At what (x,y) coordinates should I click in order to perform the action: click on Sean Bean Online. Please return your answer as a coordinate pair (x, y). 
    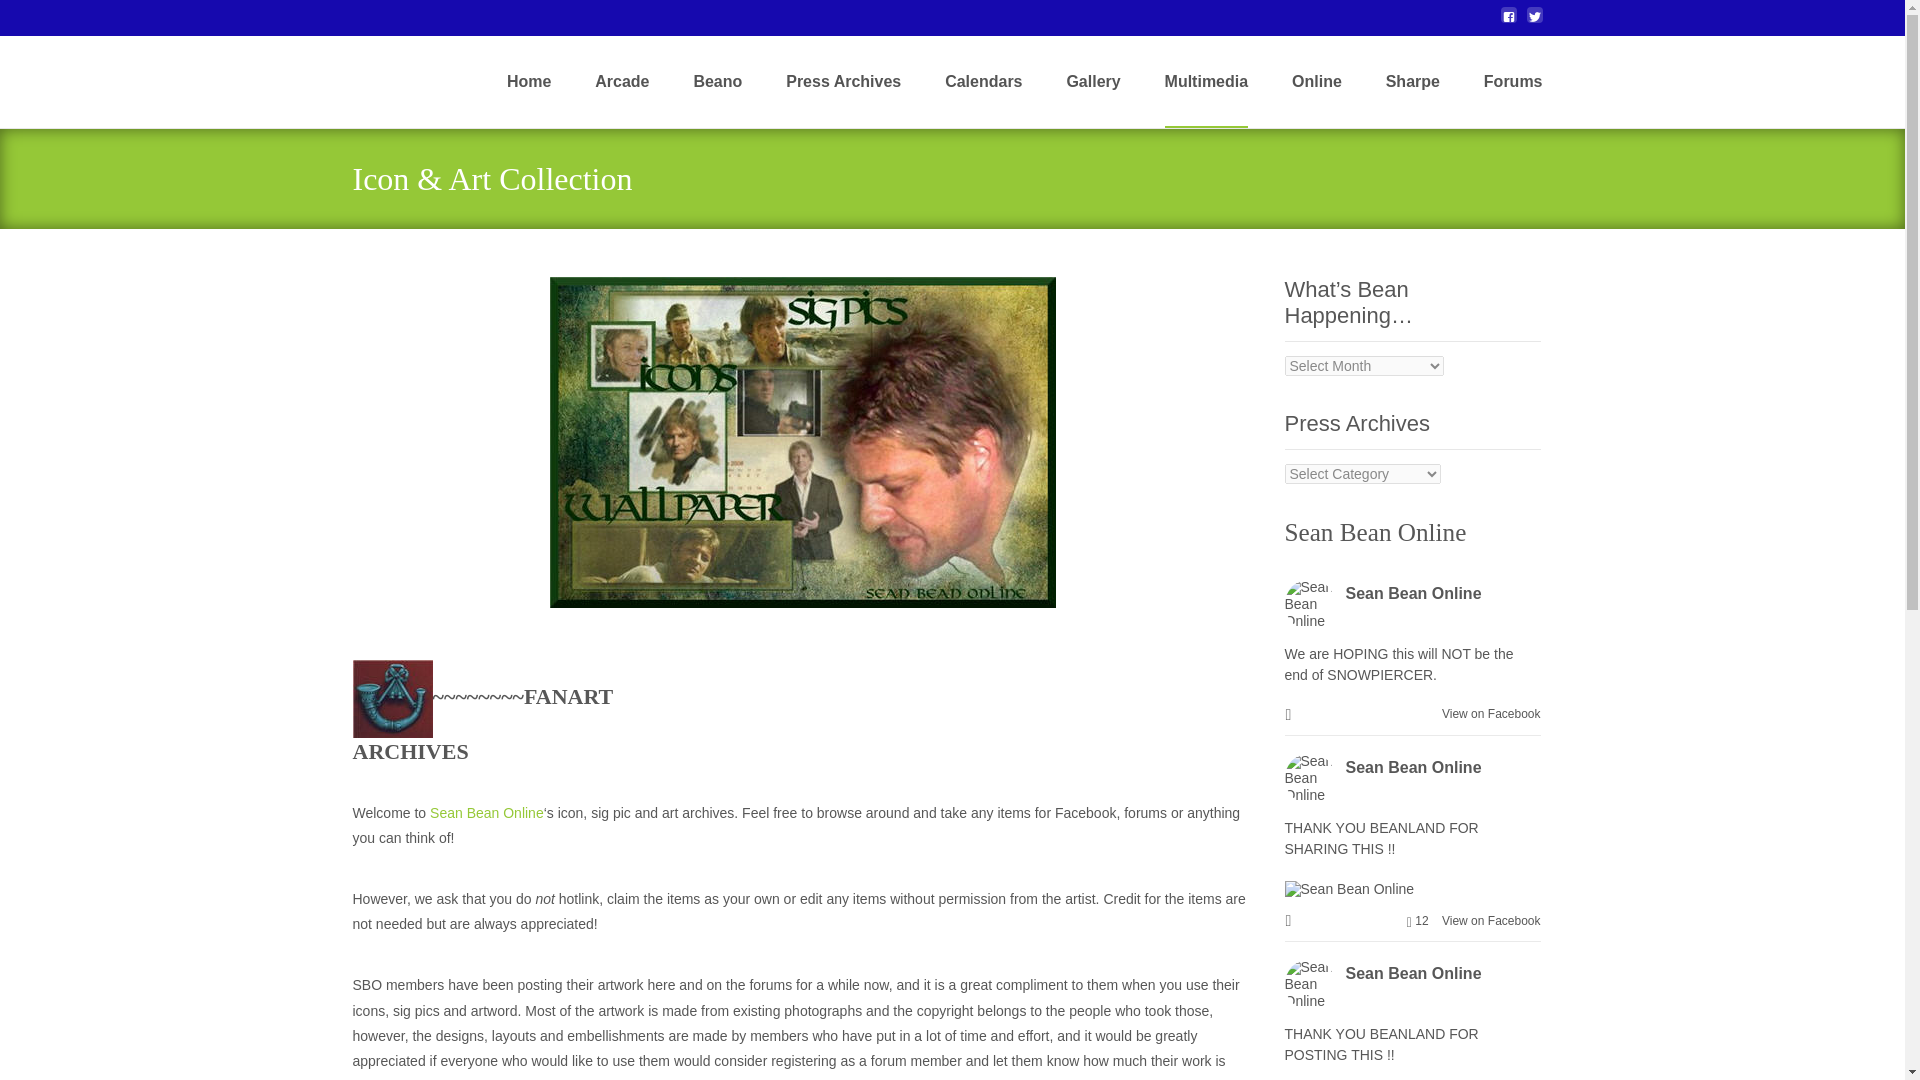
    Looking at the image, I should click on (1375, 532).